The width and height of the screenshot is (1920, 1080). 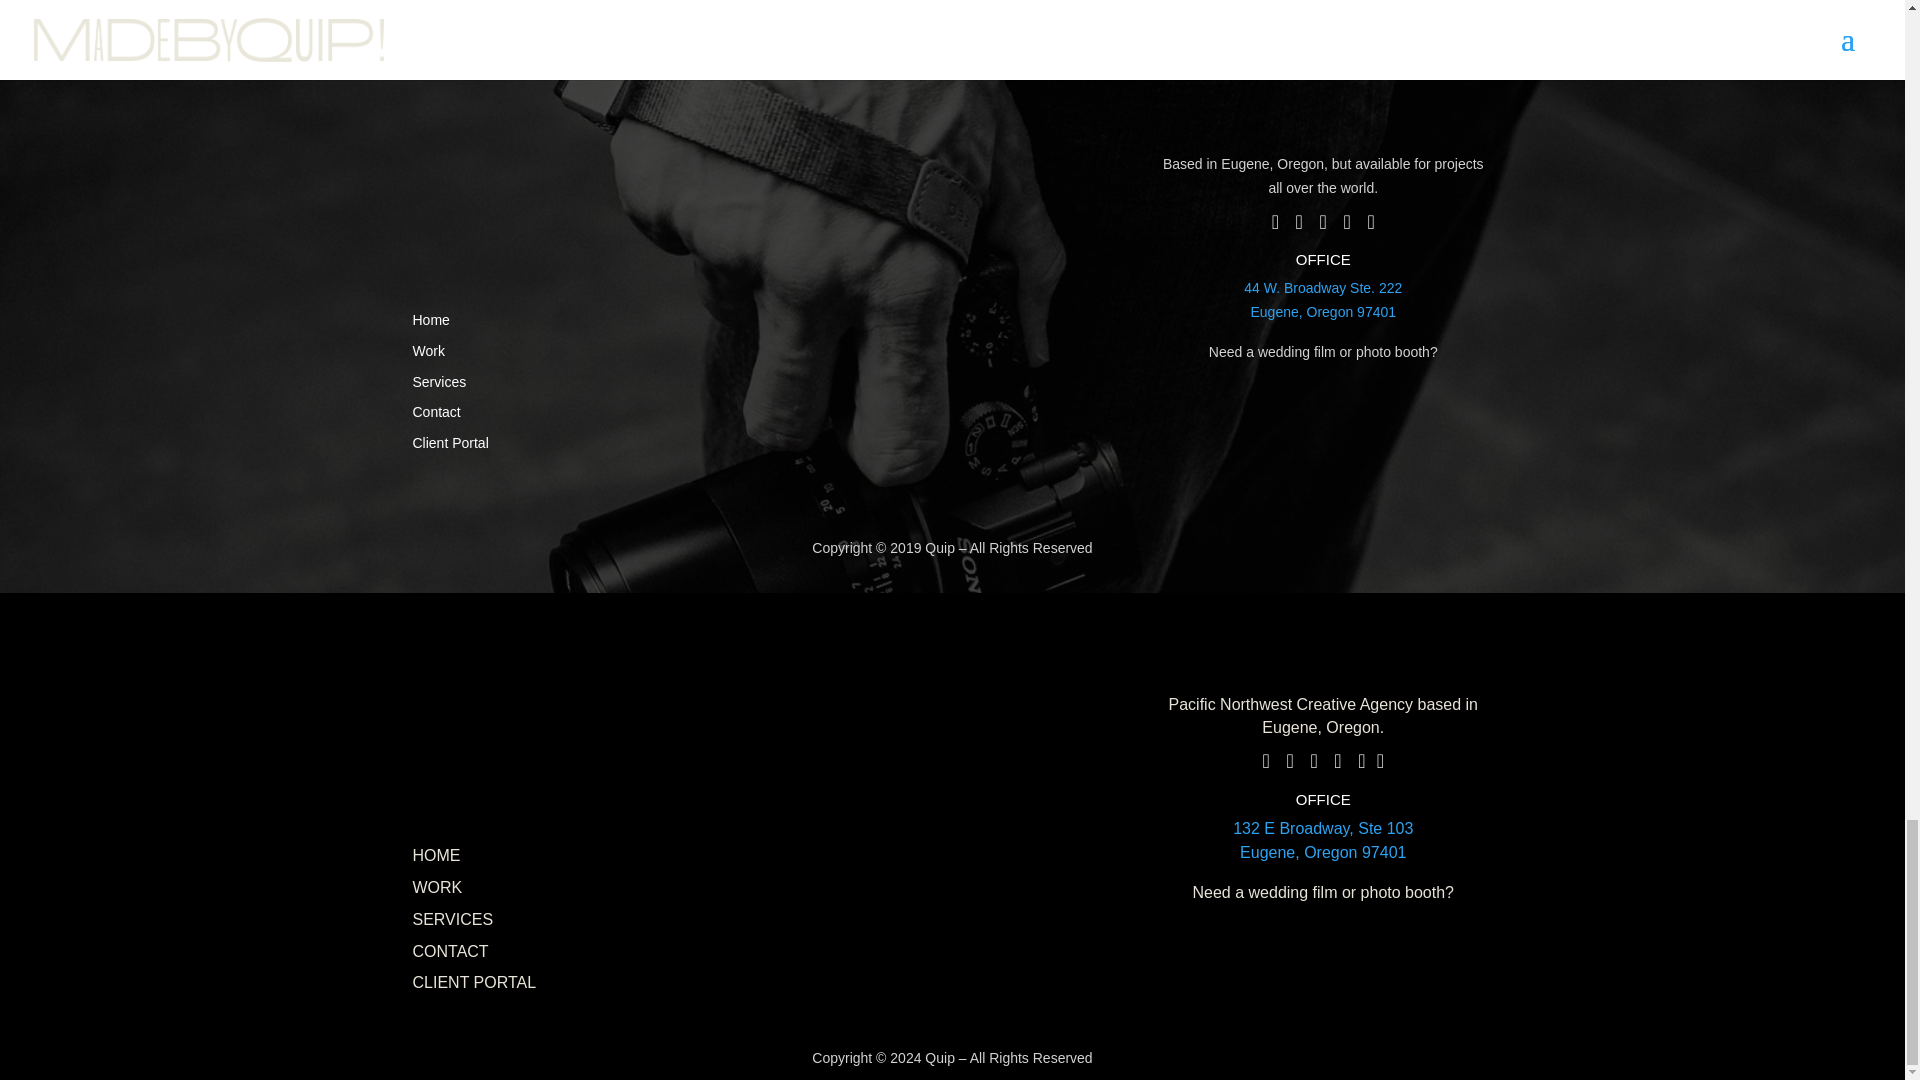 What do you see at coordinates (450, 443) in the screenshot?
I see `Home` at bounding box center [450, 443].